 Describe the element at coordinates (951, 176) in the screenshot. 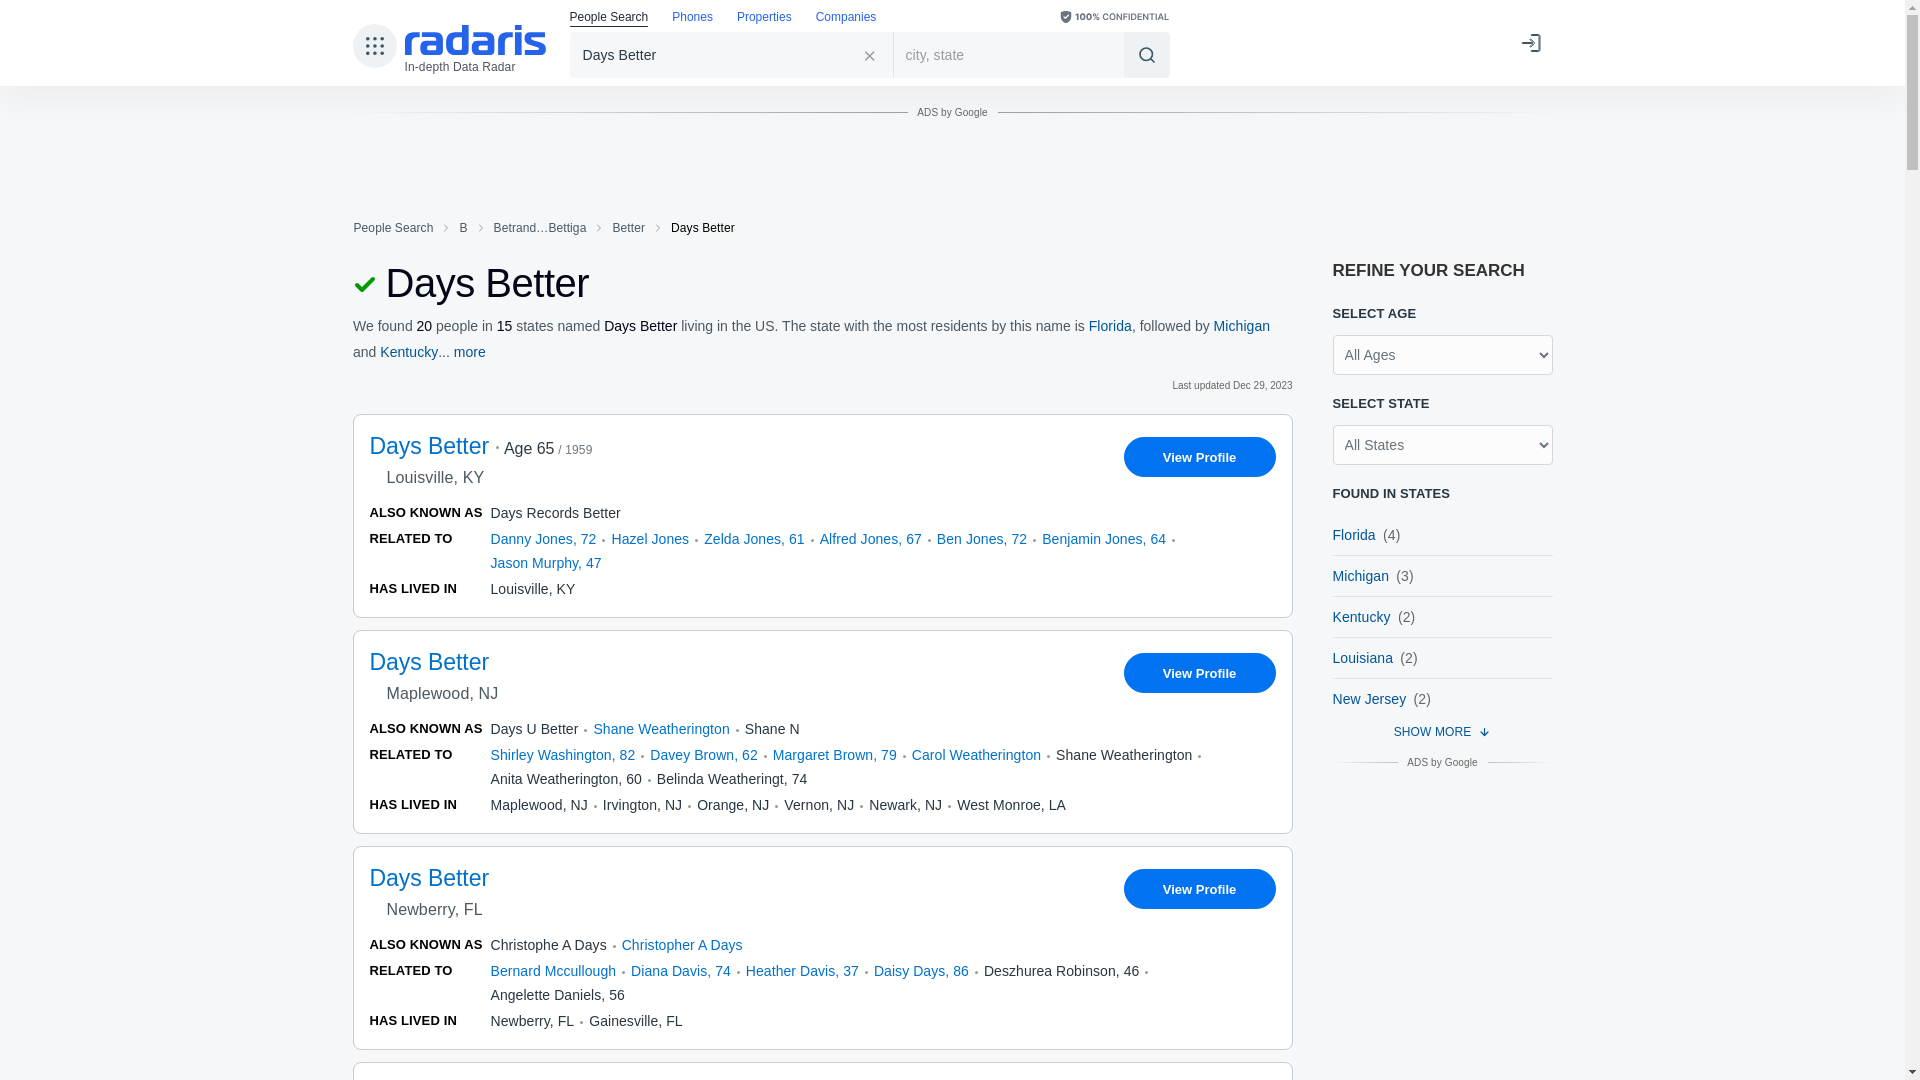

I see `Advertisement` at that location.